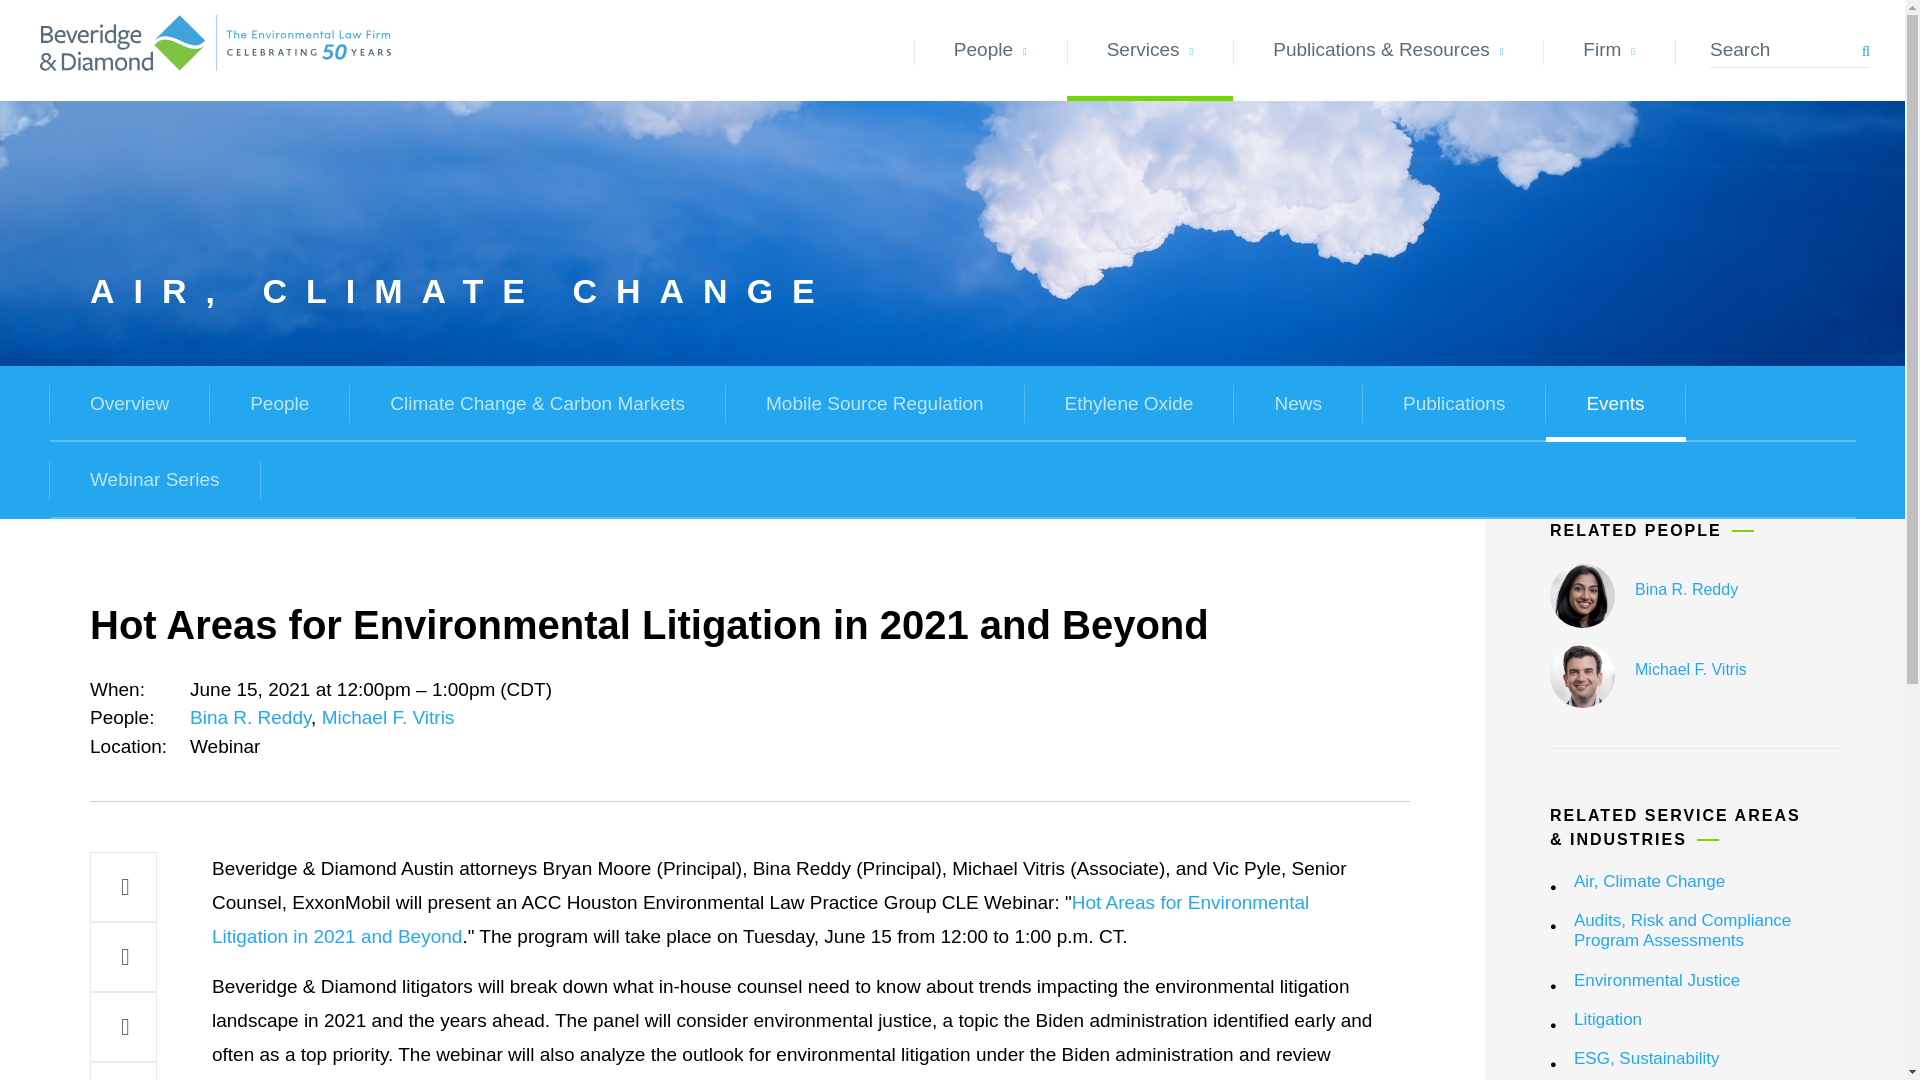 Image resolution: width=1920 pixels, height=1080 pixels. Describe the element at coordinates (739, 292) in the screenshot. I see `AIR, CLIMATE CHANGE` at that location.